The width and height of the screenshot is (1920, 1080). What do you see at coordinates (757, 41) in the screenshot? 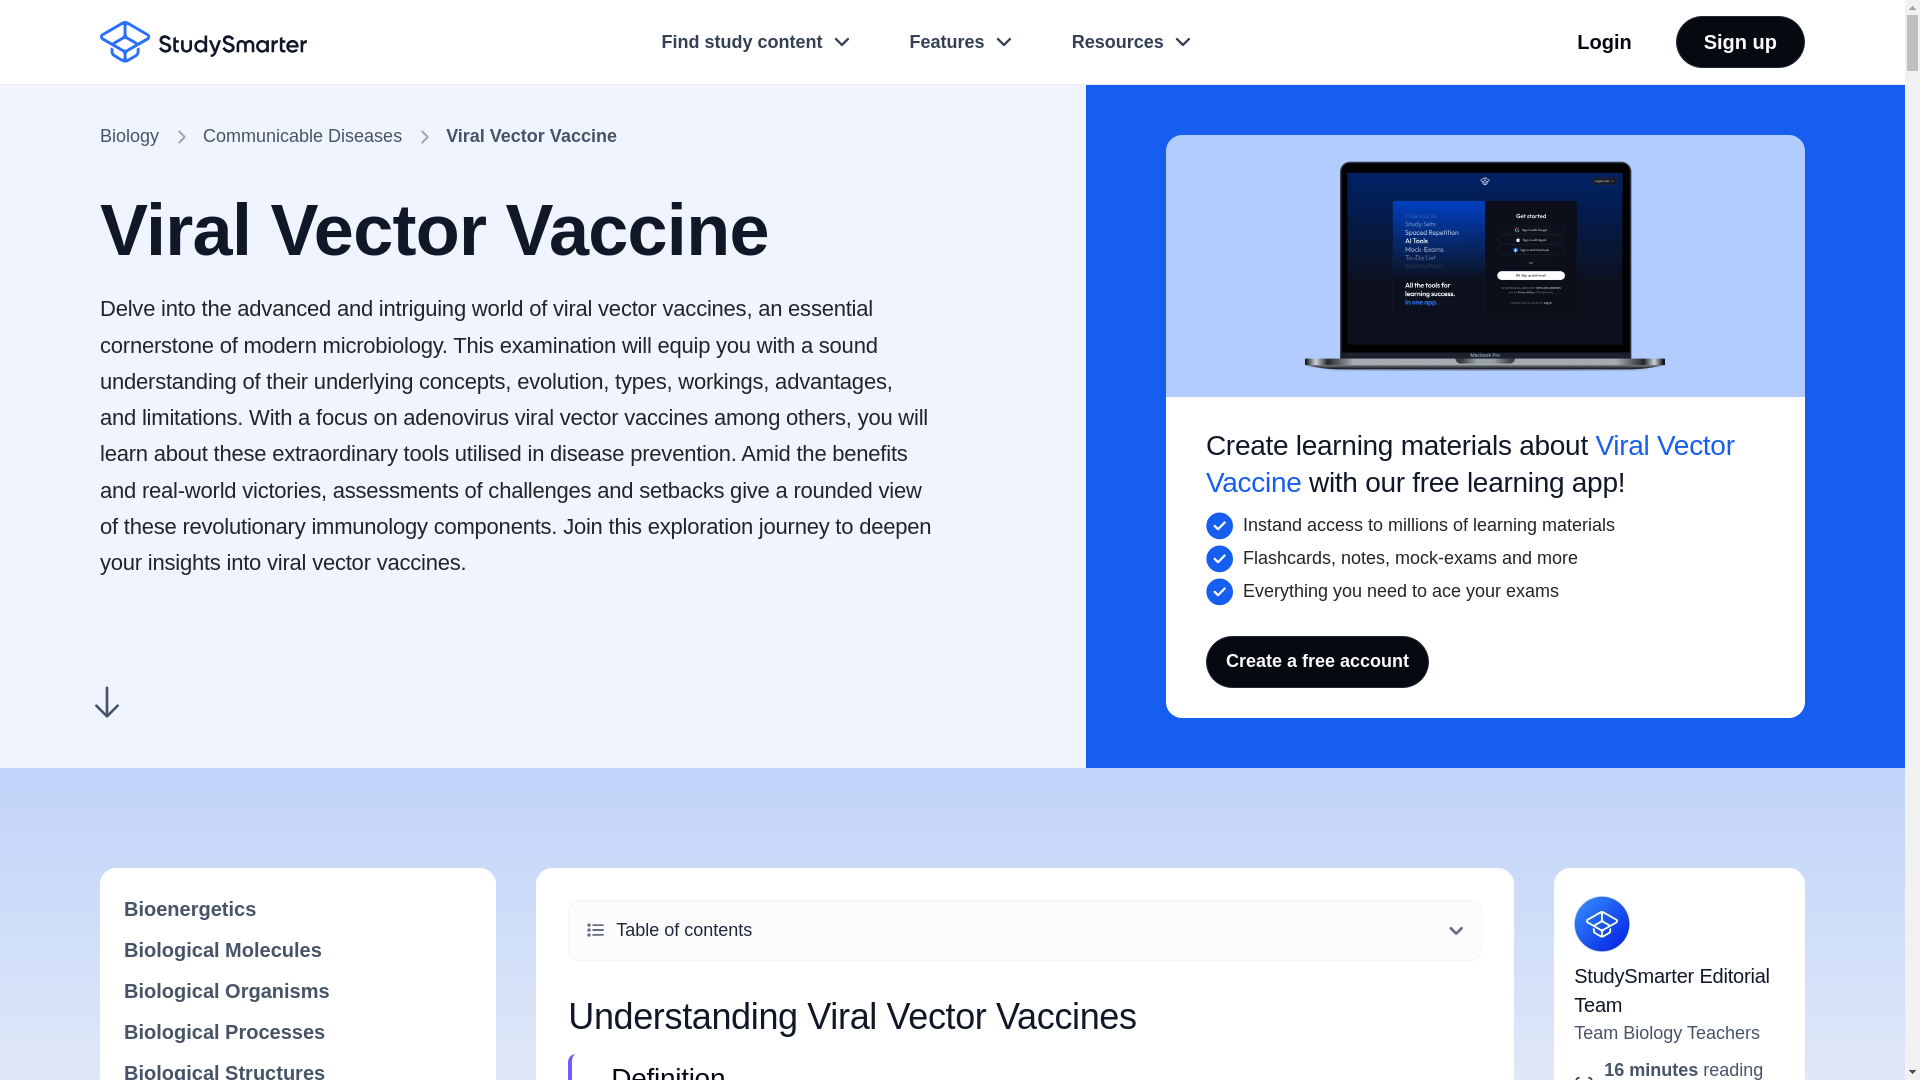
I see `Find study content` at bounding box center [757, 41].